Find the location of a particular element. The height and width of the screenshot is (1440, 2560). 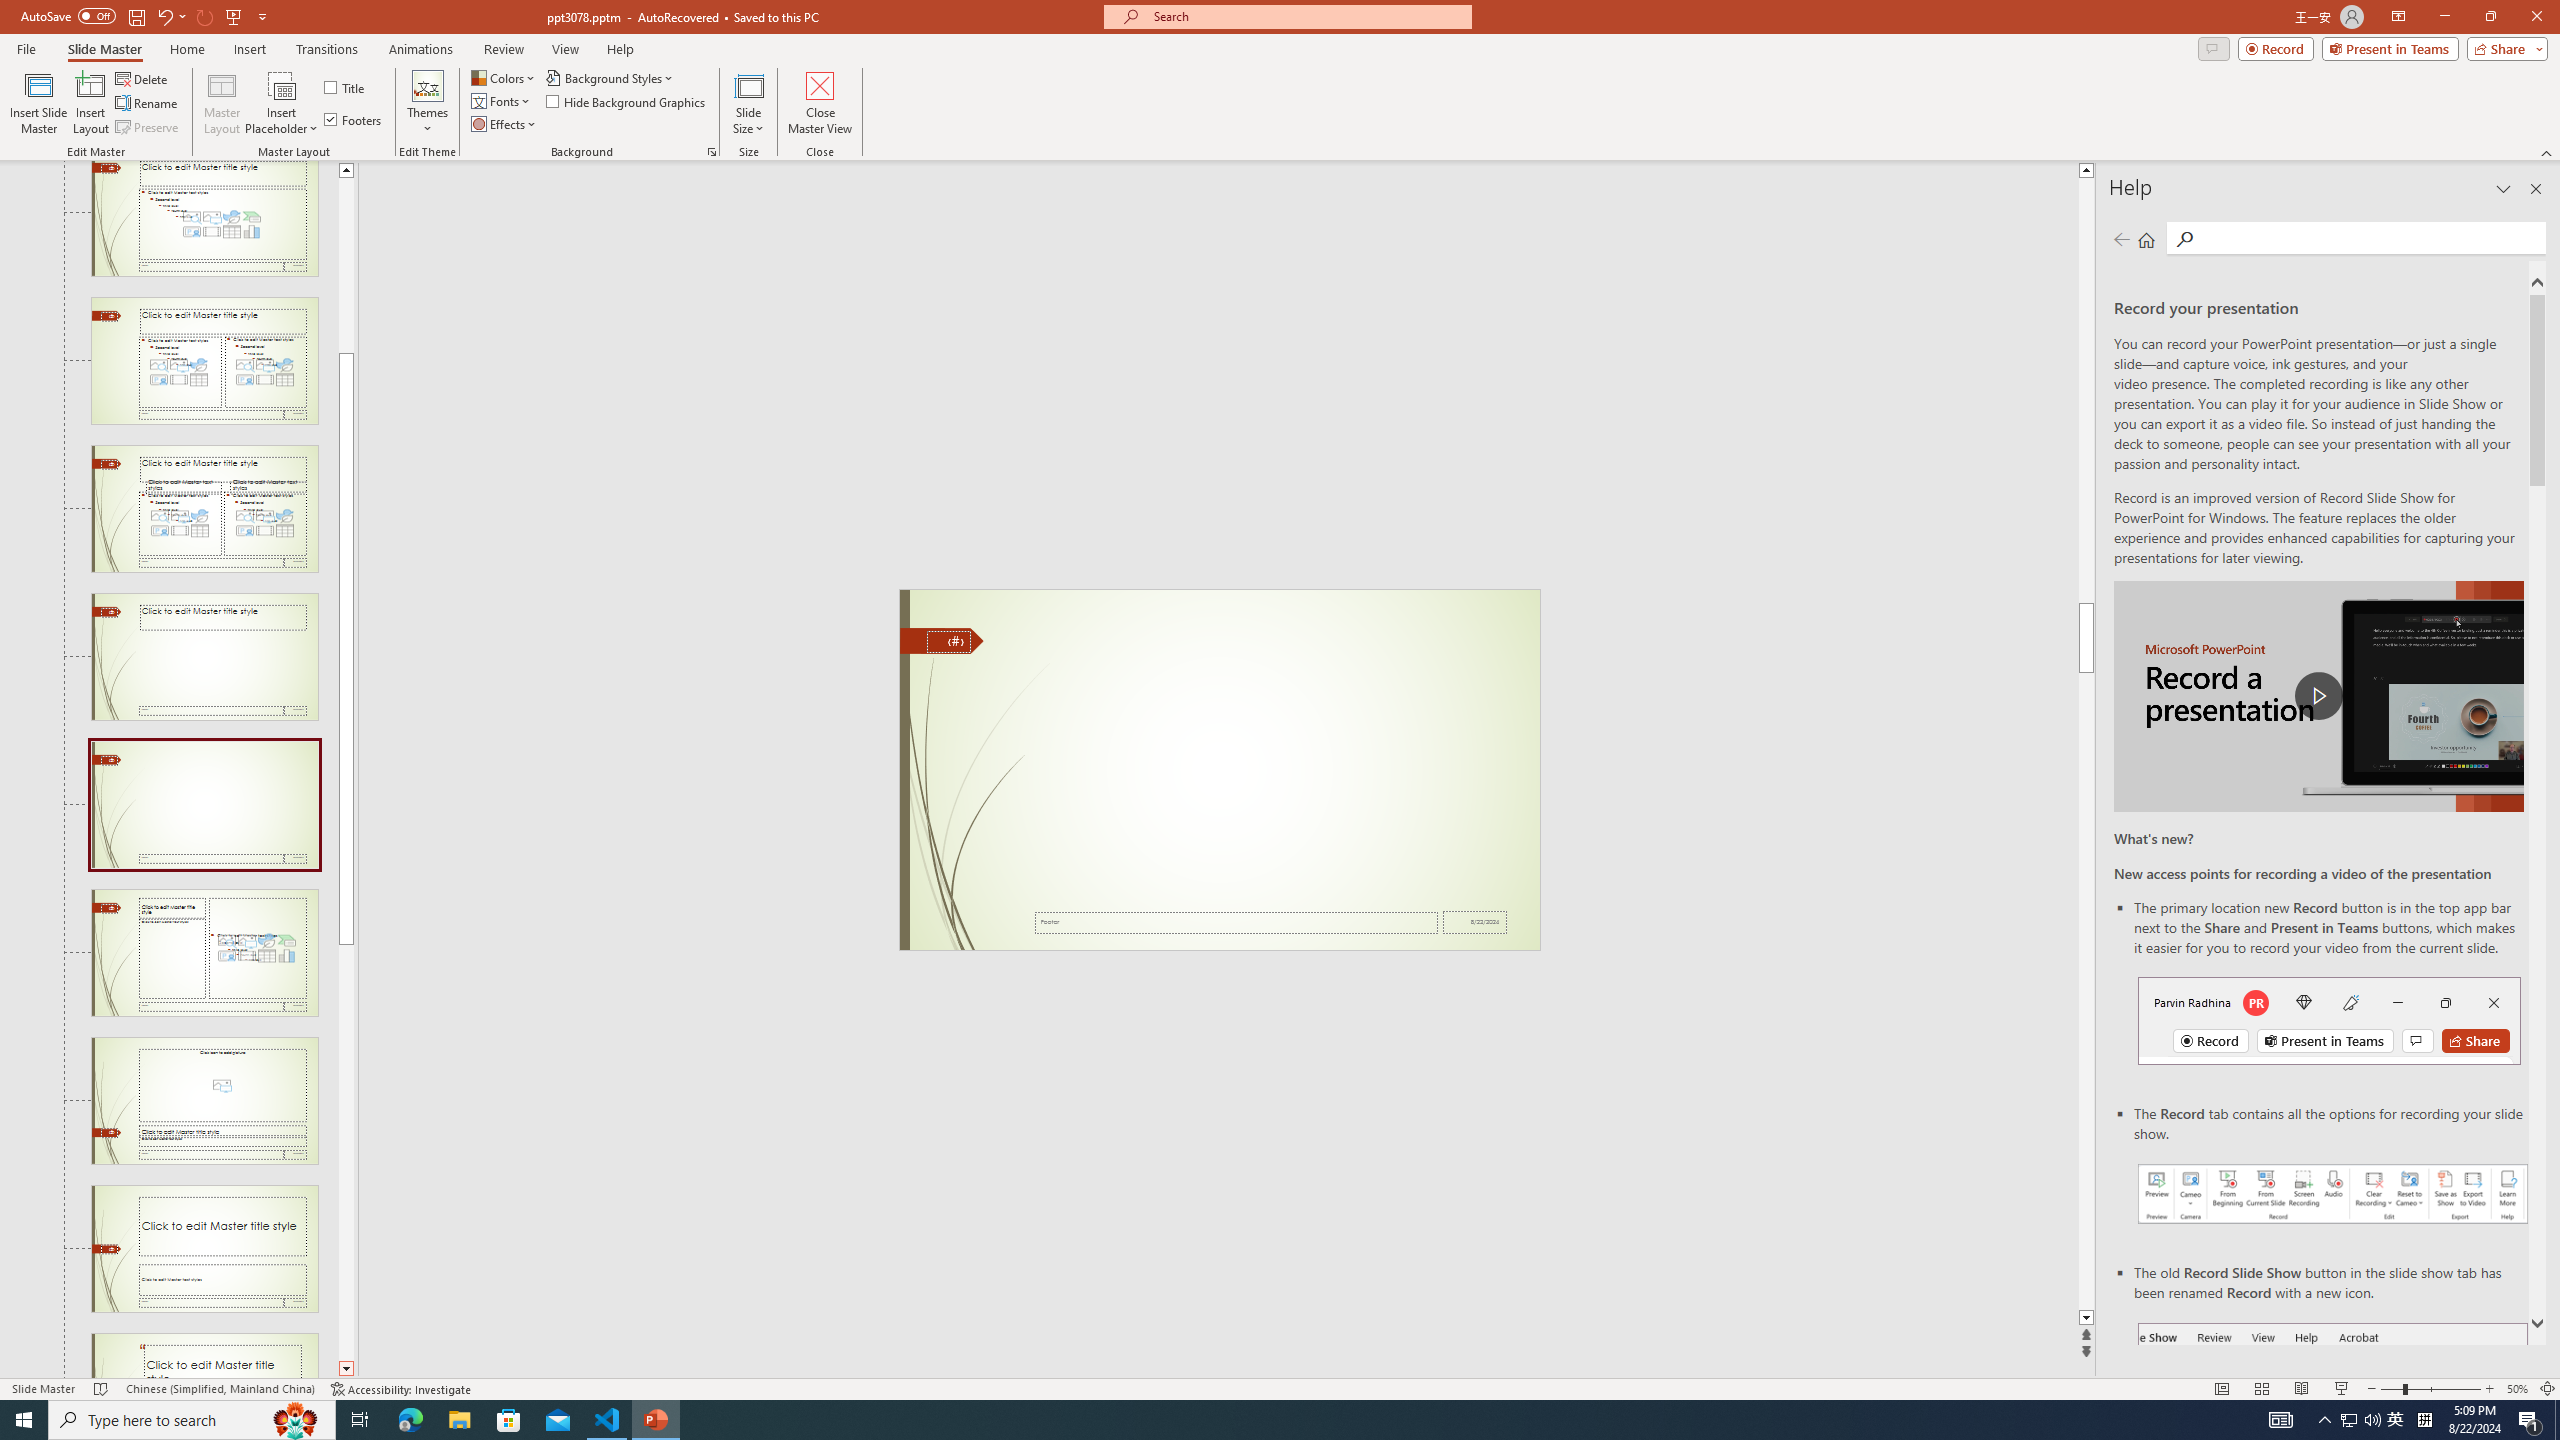

Transitions is located at coordinates (327, 49).